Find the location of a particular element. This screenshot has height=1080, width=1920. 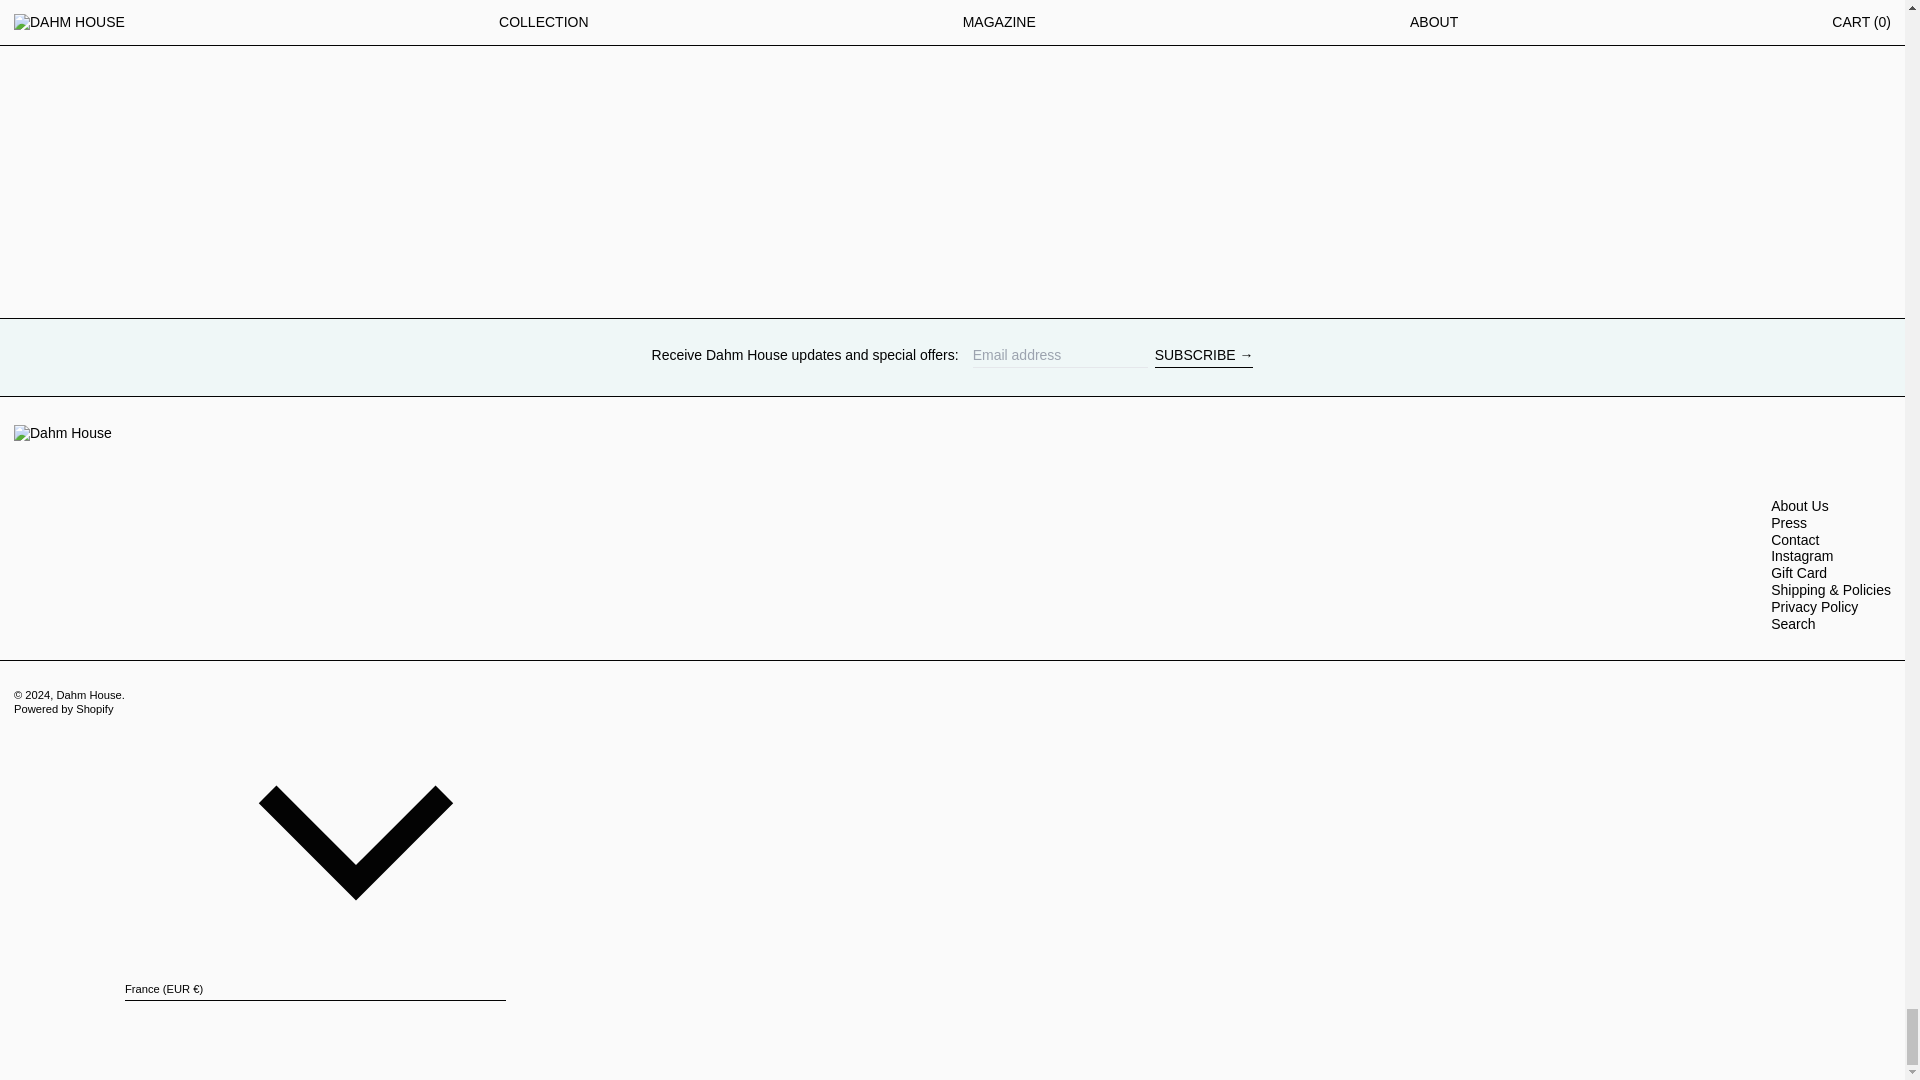

Contact is located at coordinates (1794, 540).